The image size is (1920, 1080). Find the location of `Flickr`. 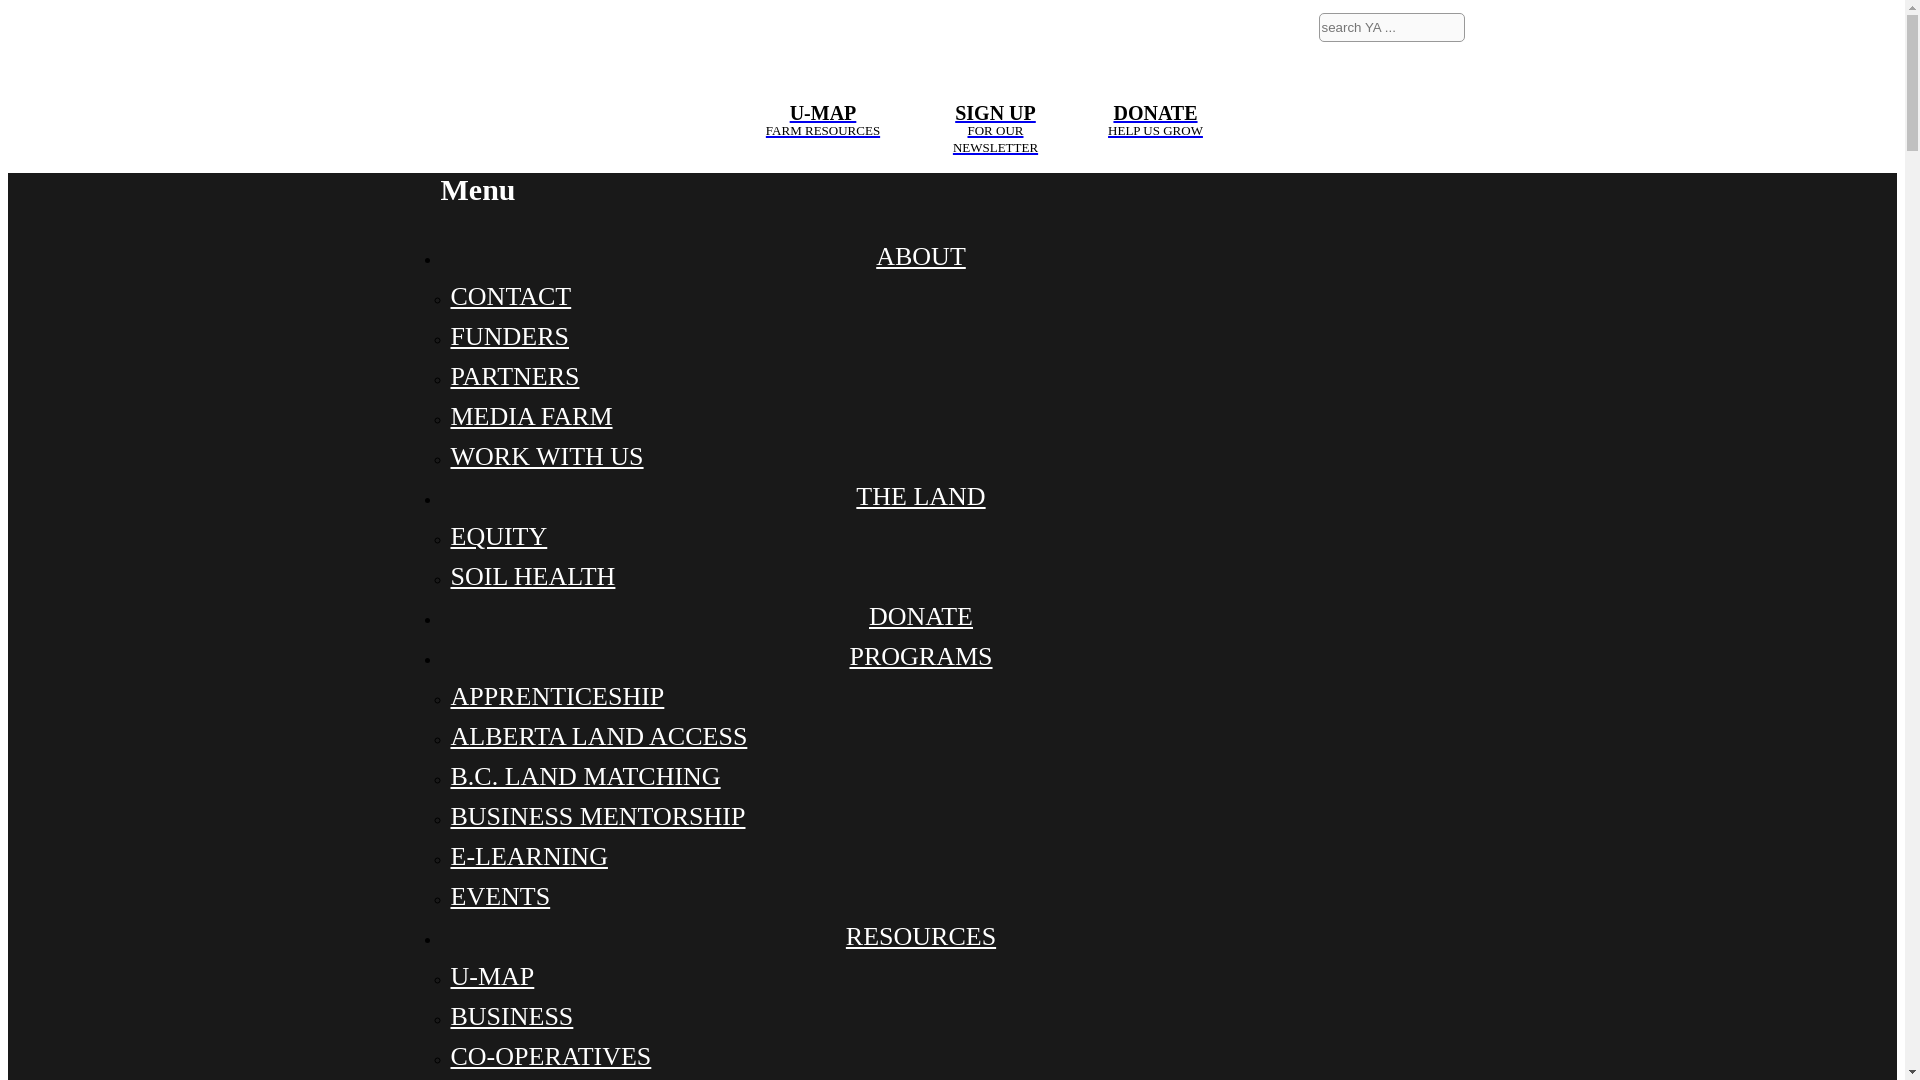

Flickr is located at coordinates (822, 54).